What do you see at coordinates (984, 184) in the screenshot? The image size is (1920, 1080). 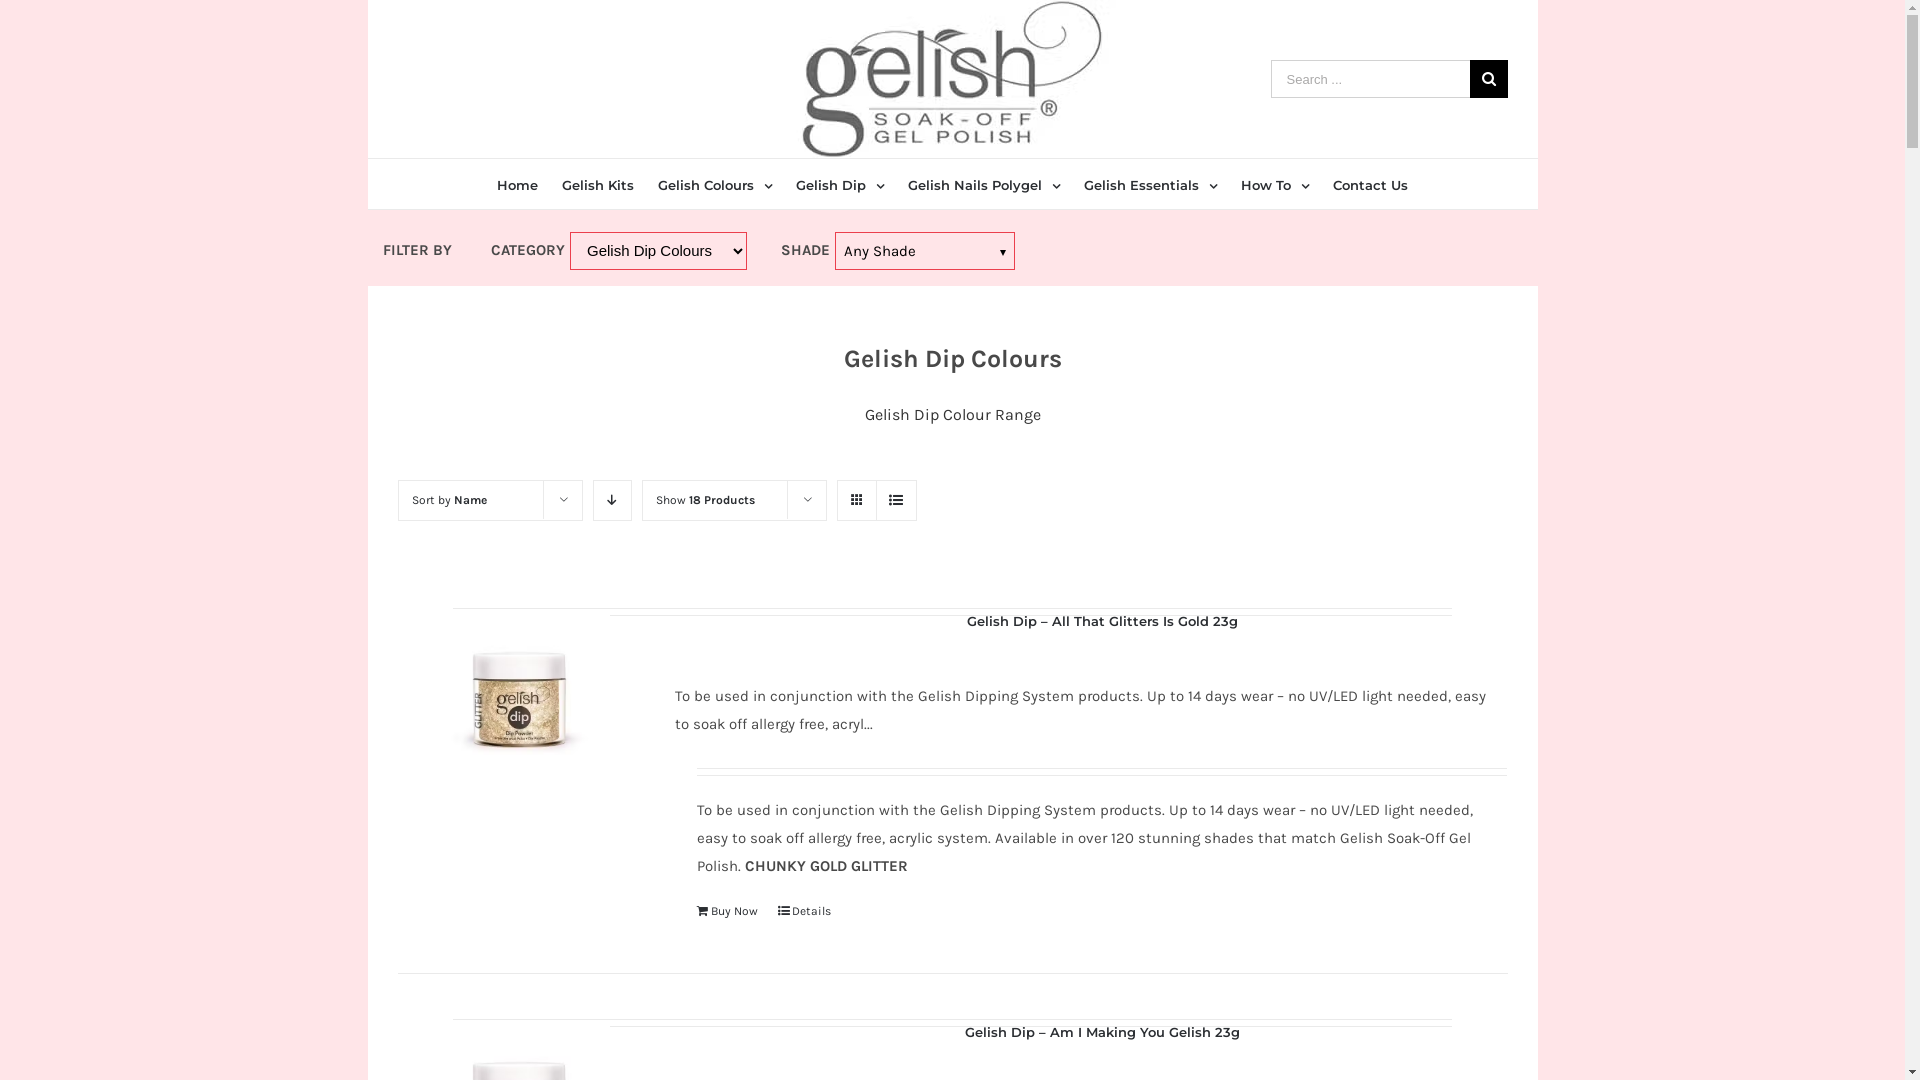 I see `Gelish Nails Polygel` at bounding box center [984, 184].